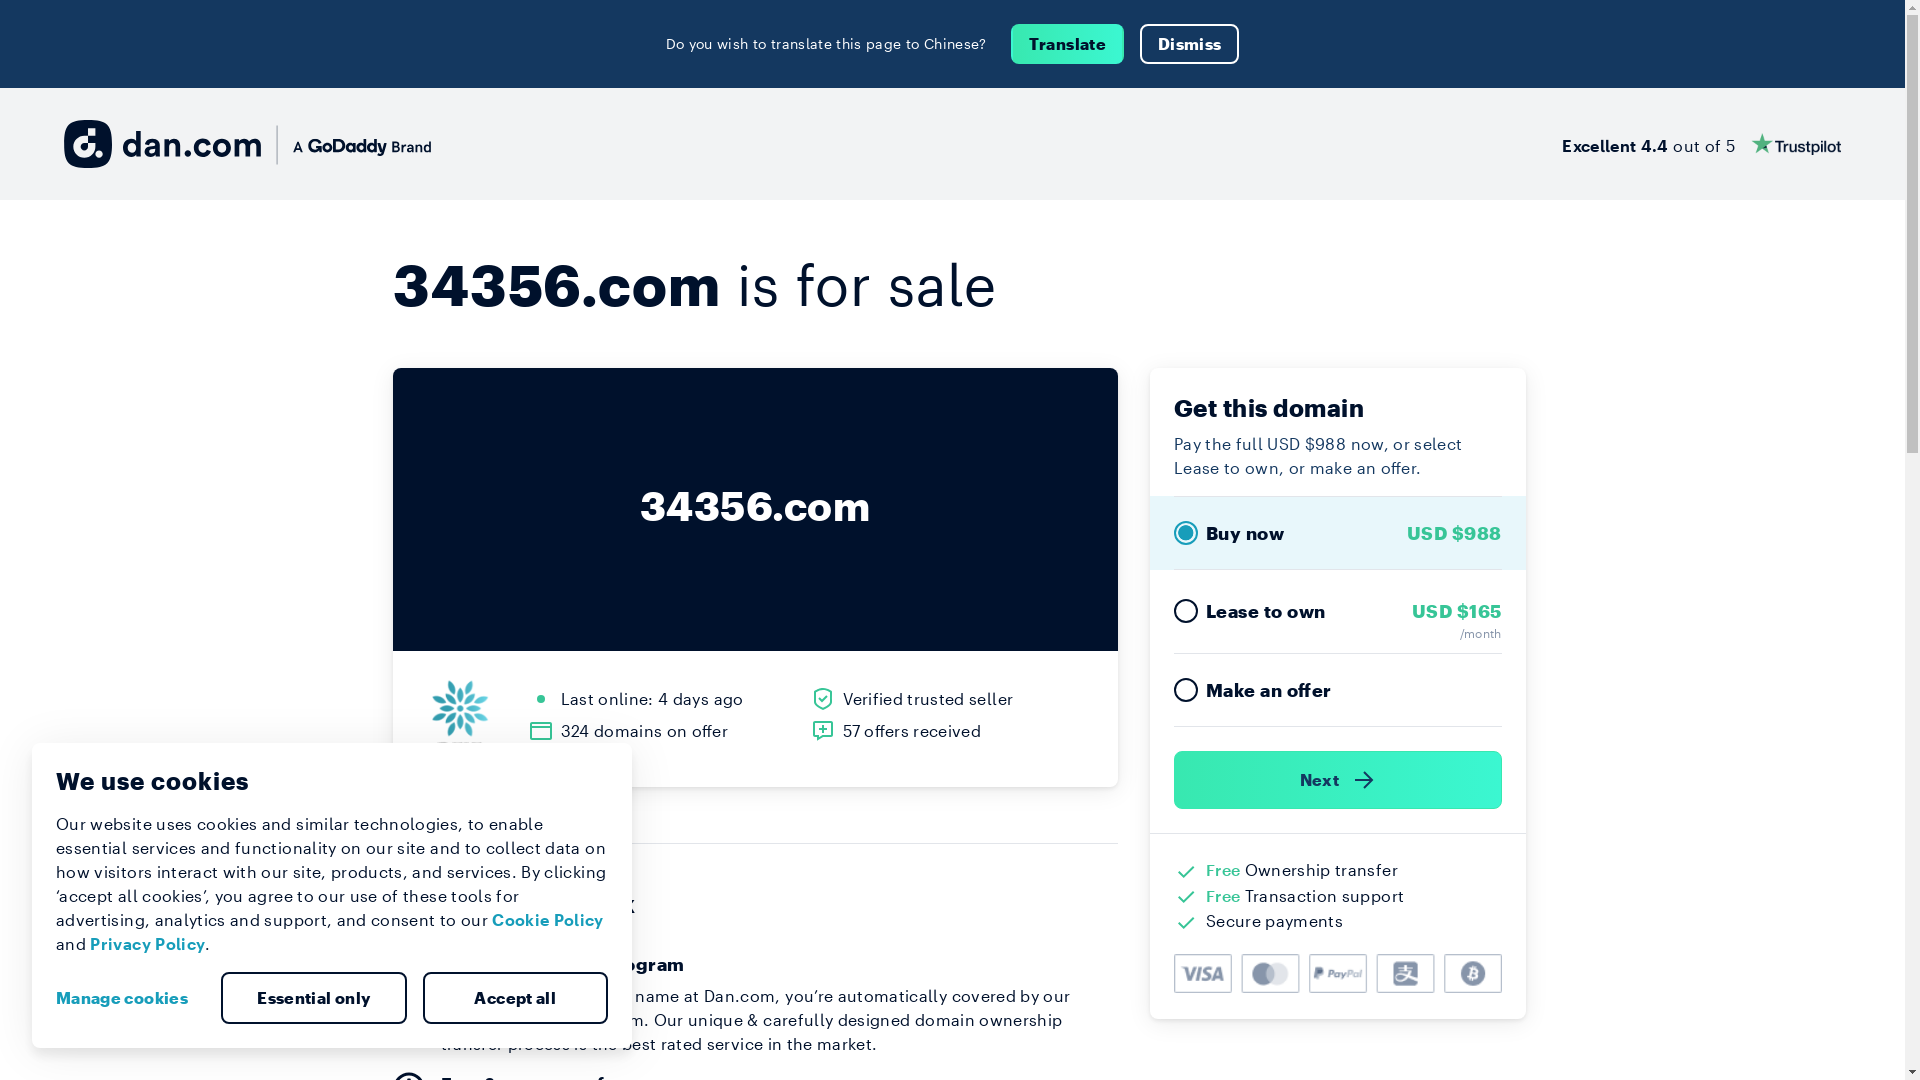 The height and width of the screenshot is (1080, 1920). I want to click on Essential only, so click(314, 998).